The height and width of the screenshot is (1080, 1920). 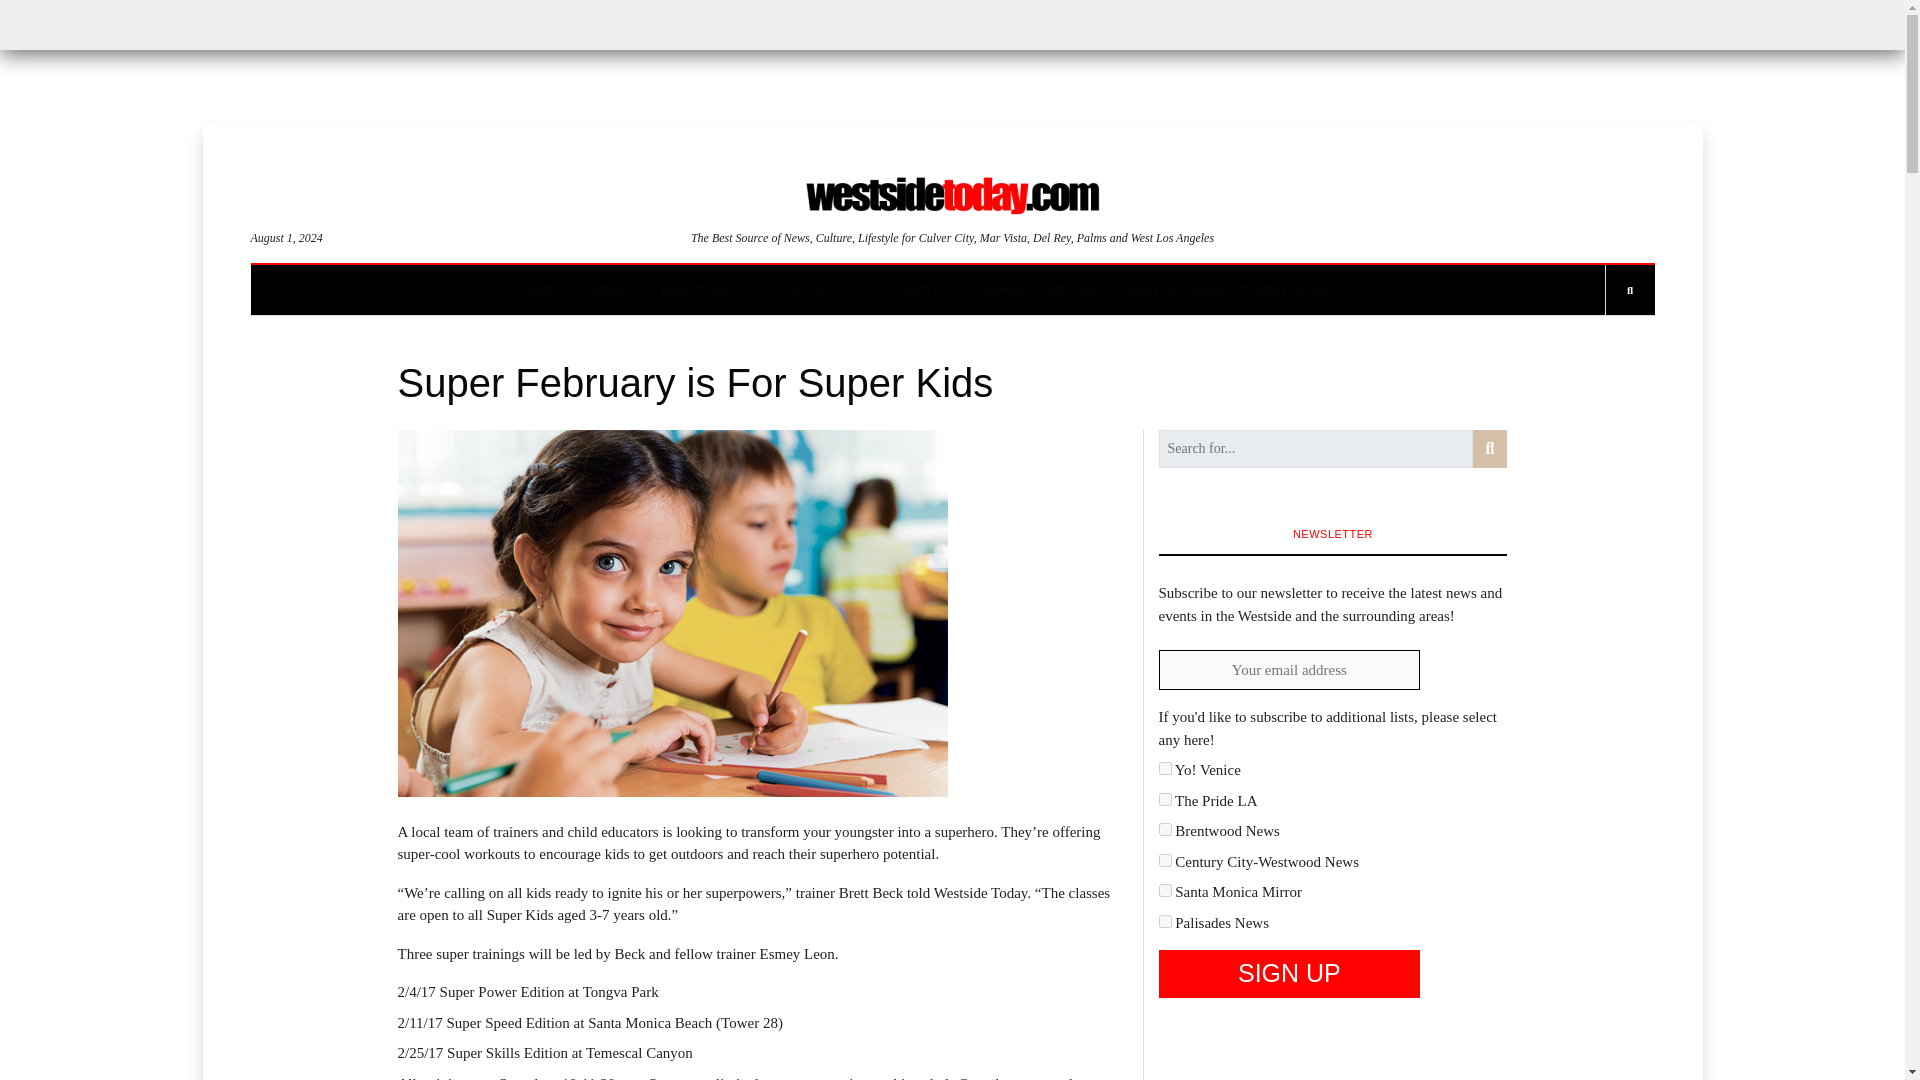 I want to click on PR SERVICES, so click(x=806, y=290).